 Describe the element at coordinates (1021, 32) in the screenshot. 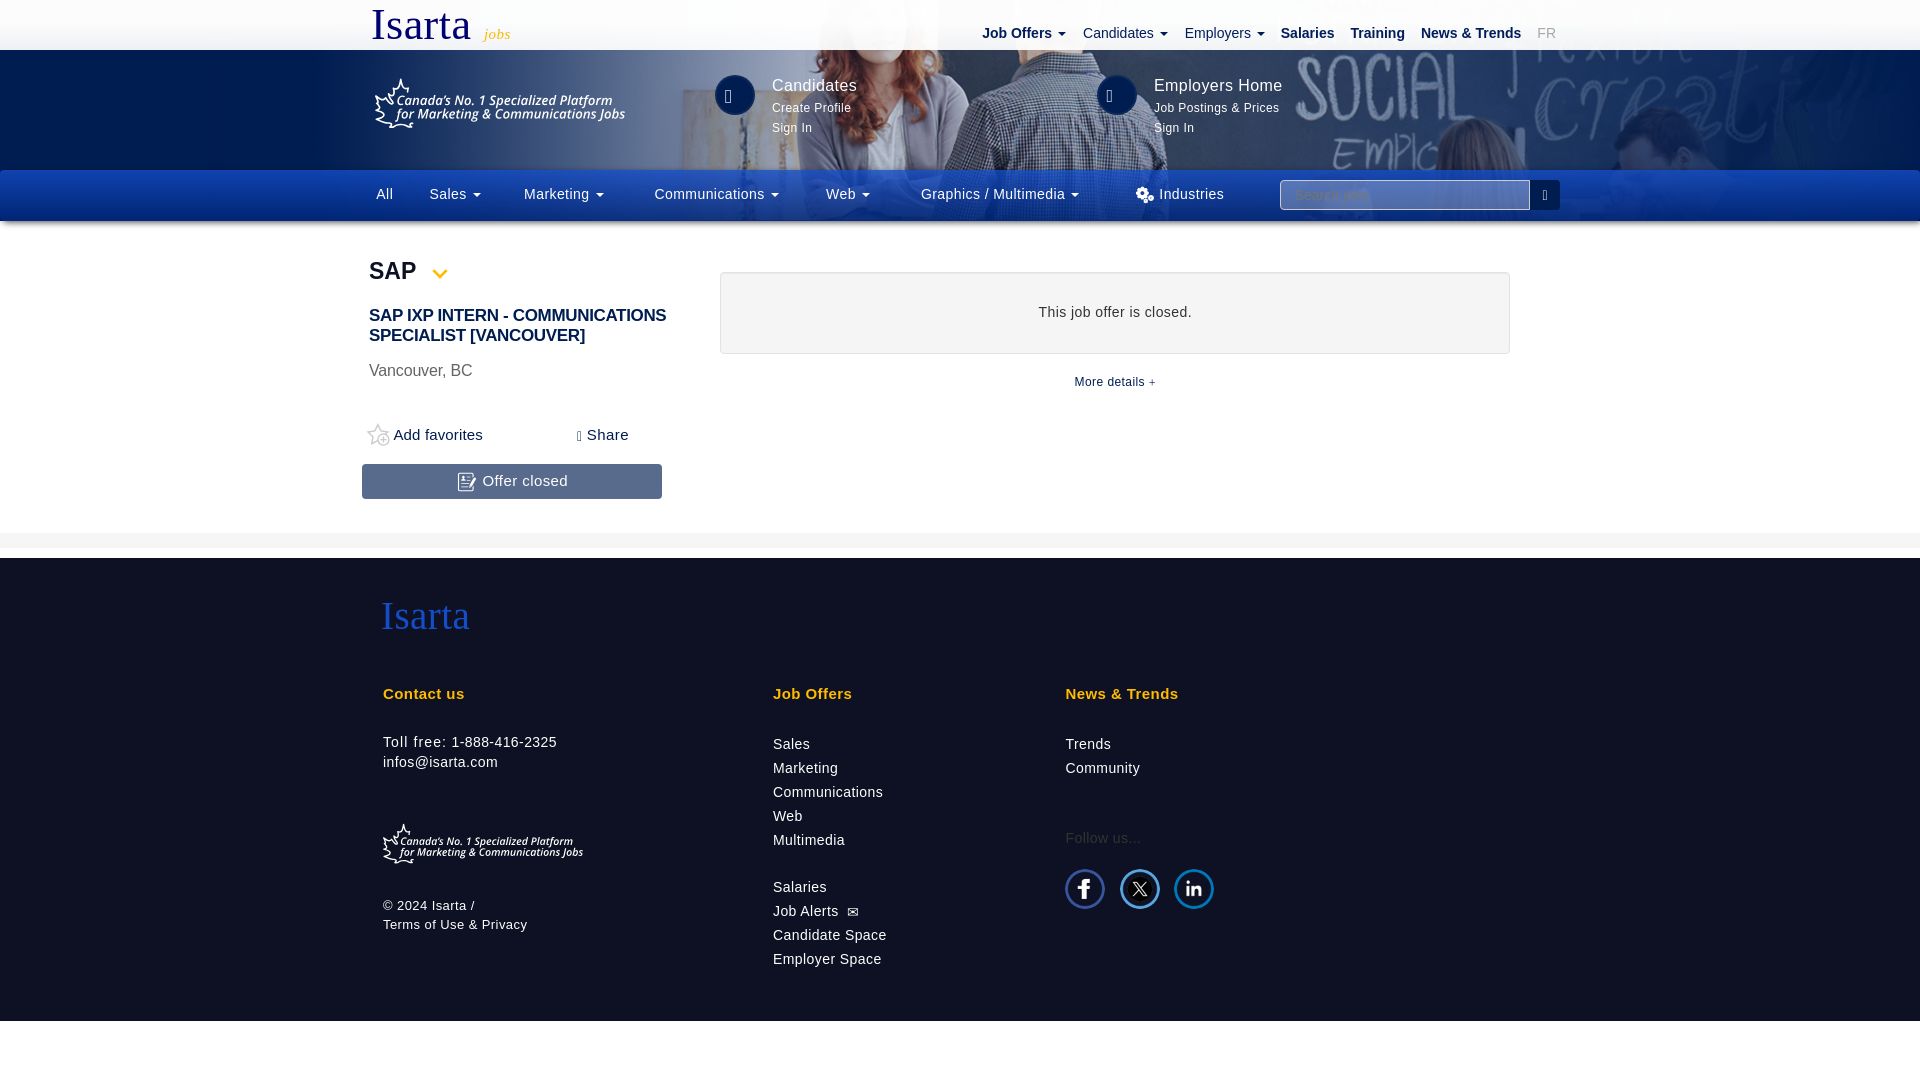

I see `Job Offers` at that location.